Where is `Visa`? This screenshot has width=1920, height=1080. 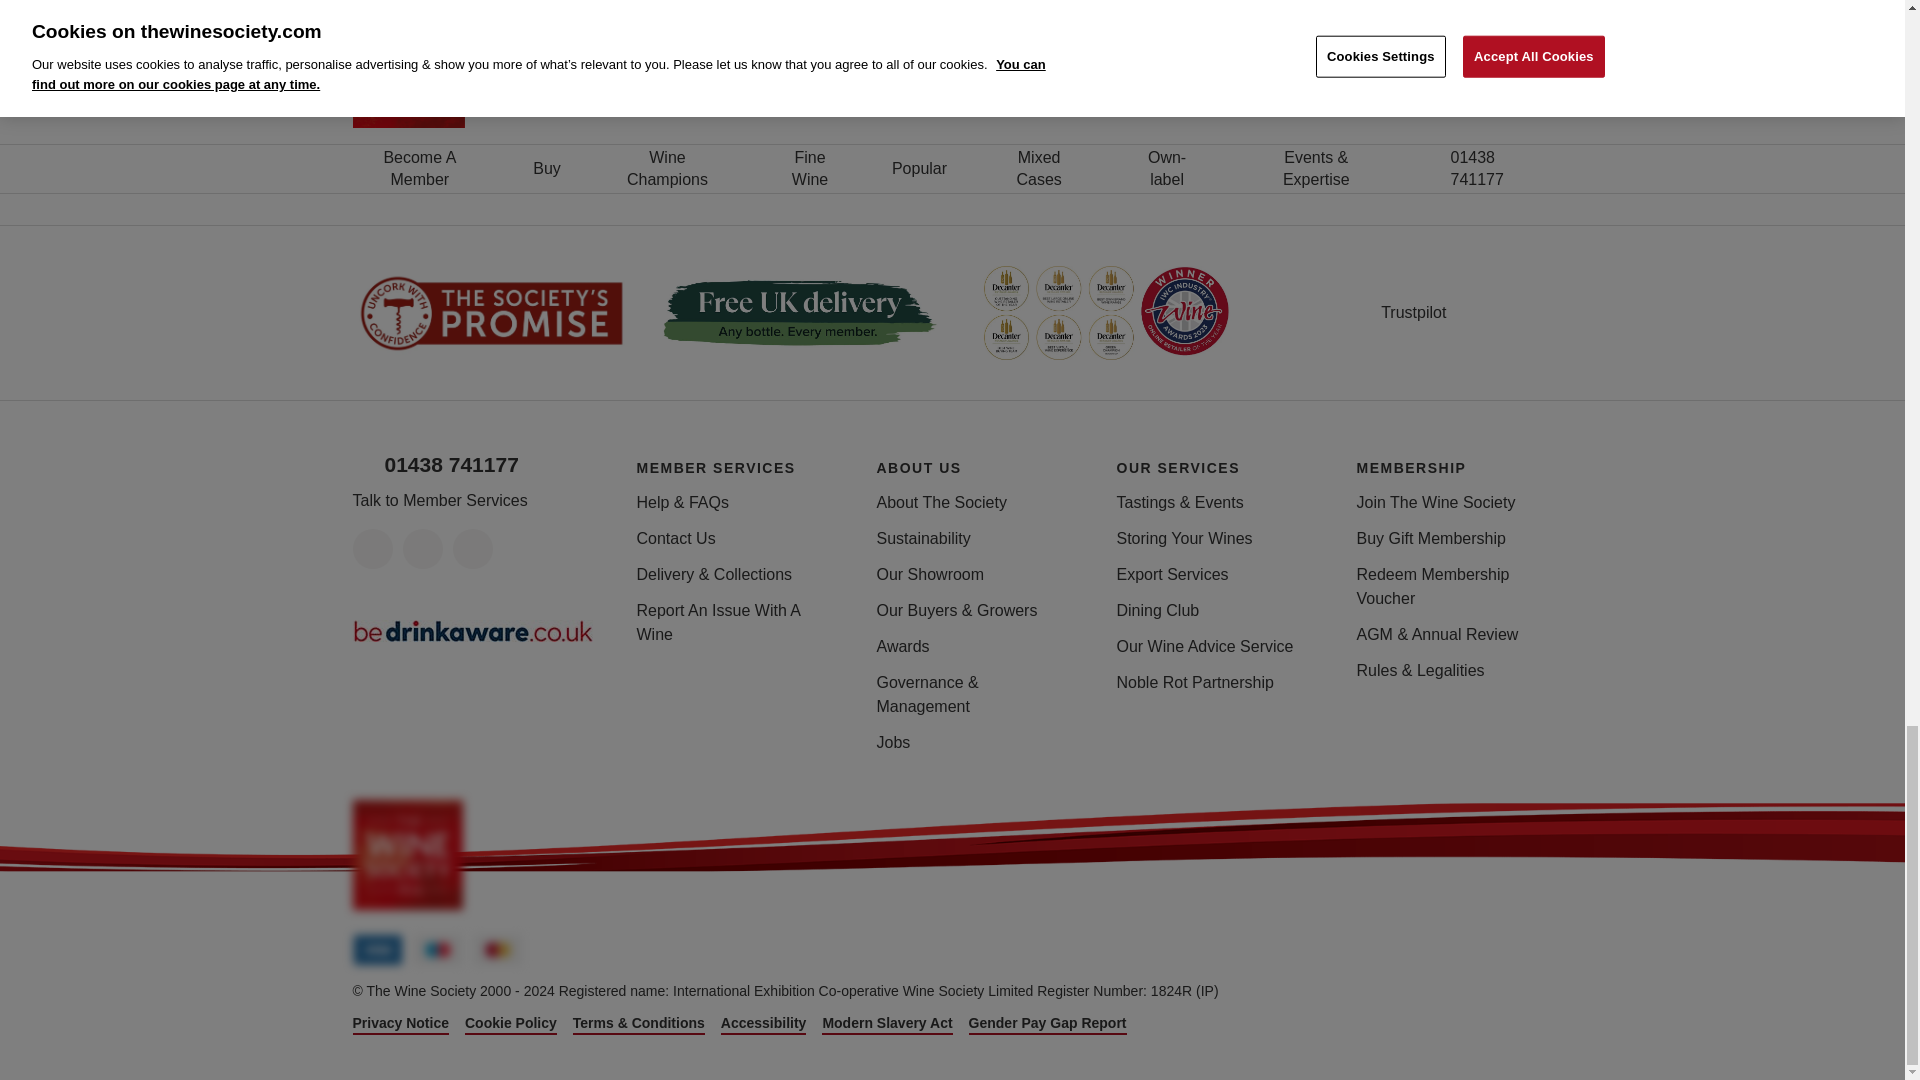 Visa is located at coordinates (376, 950).